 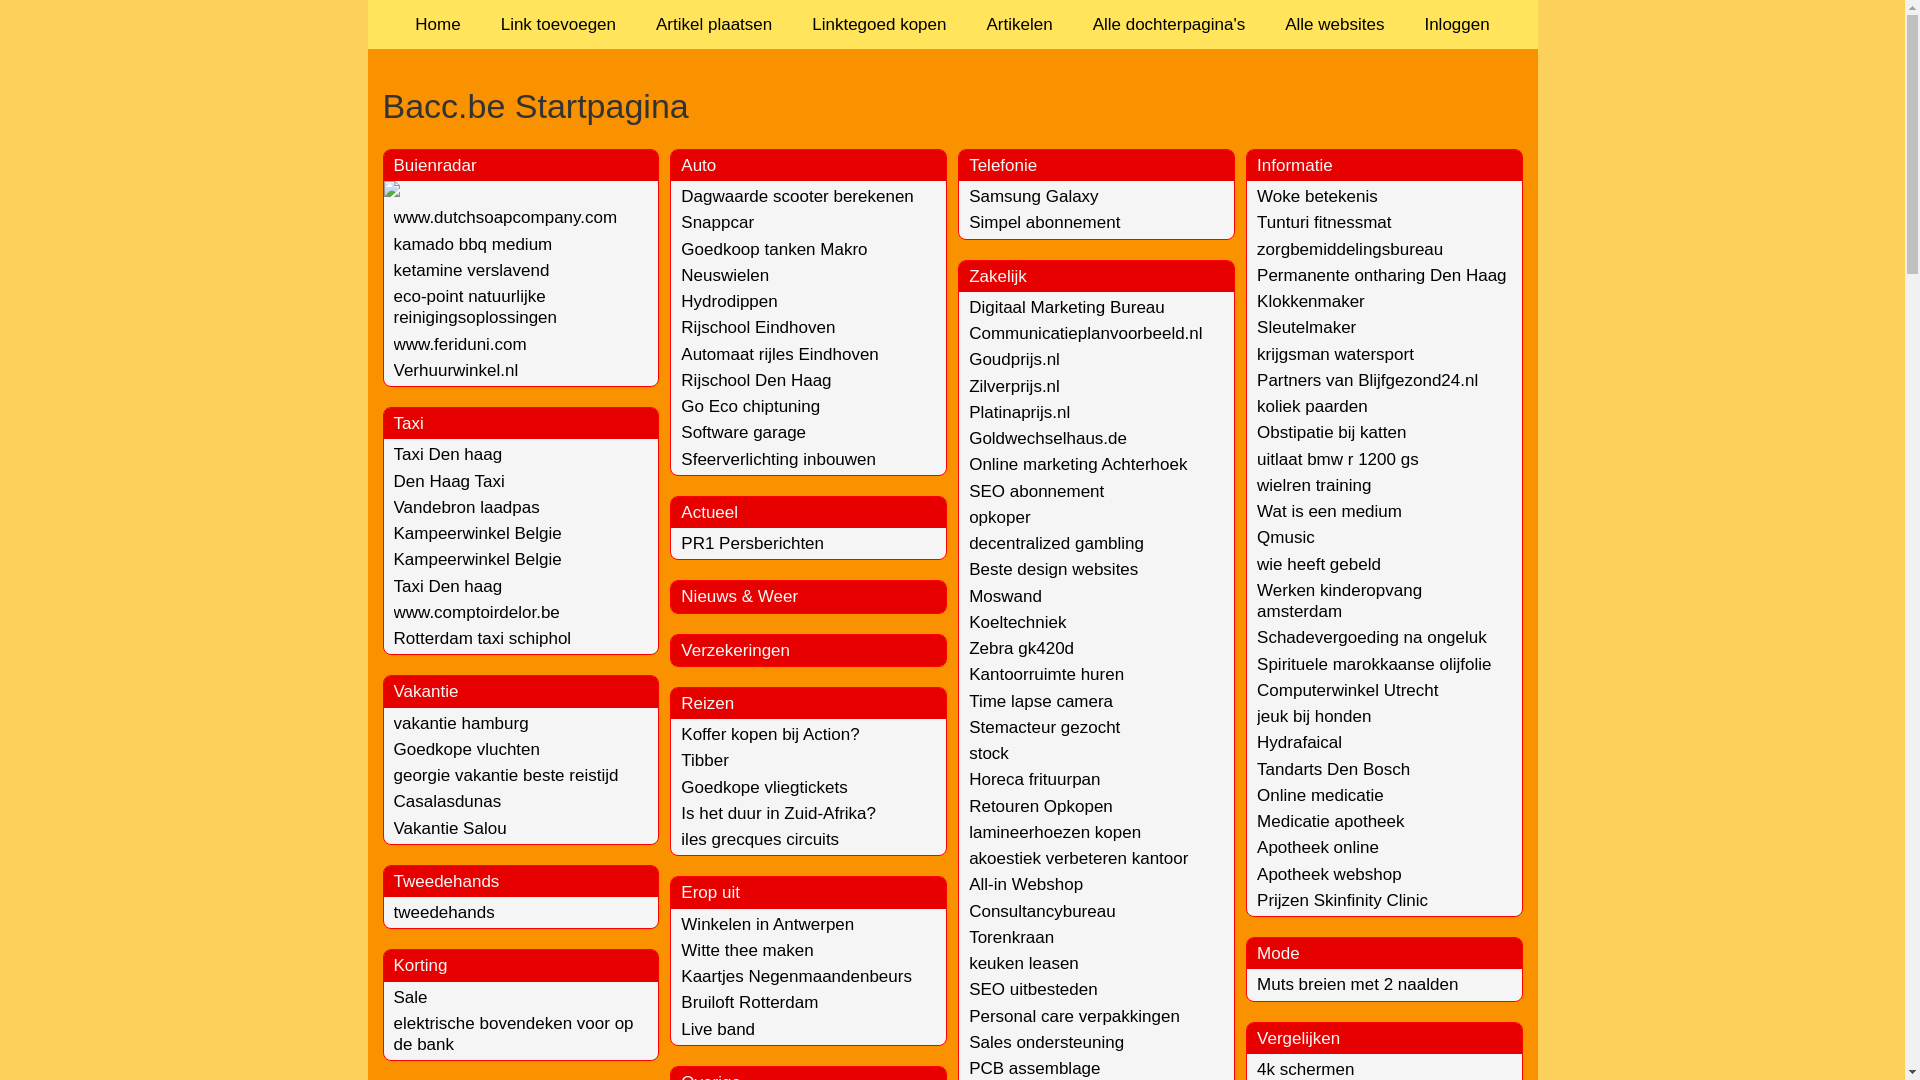 I want to click on koliek paarden, so click(x=1312, y=406).